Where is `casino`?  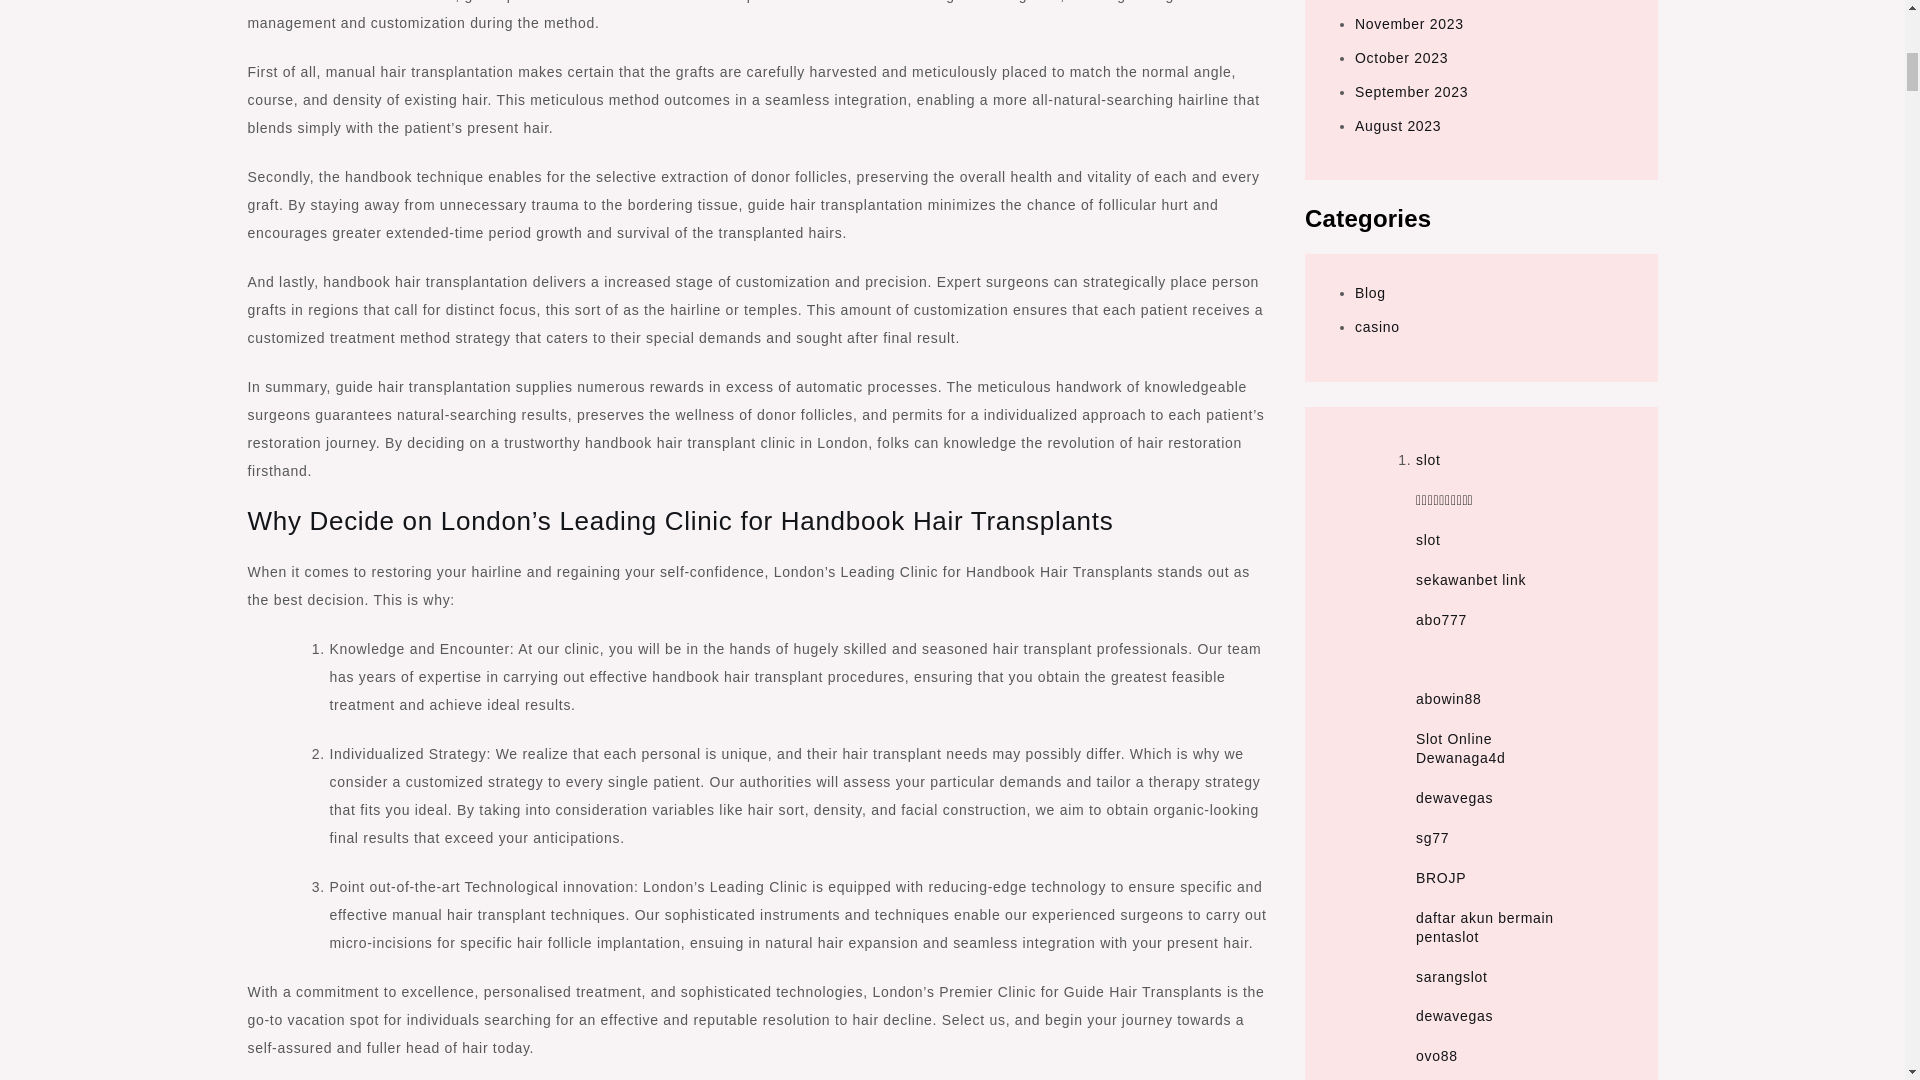 casino is located at coordinates (1377, 326).